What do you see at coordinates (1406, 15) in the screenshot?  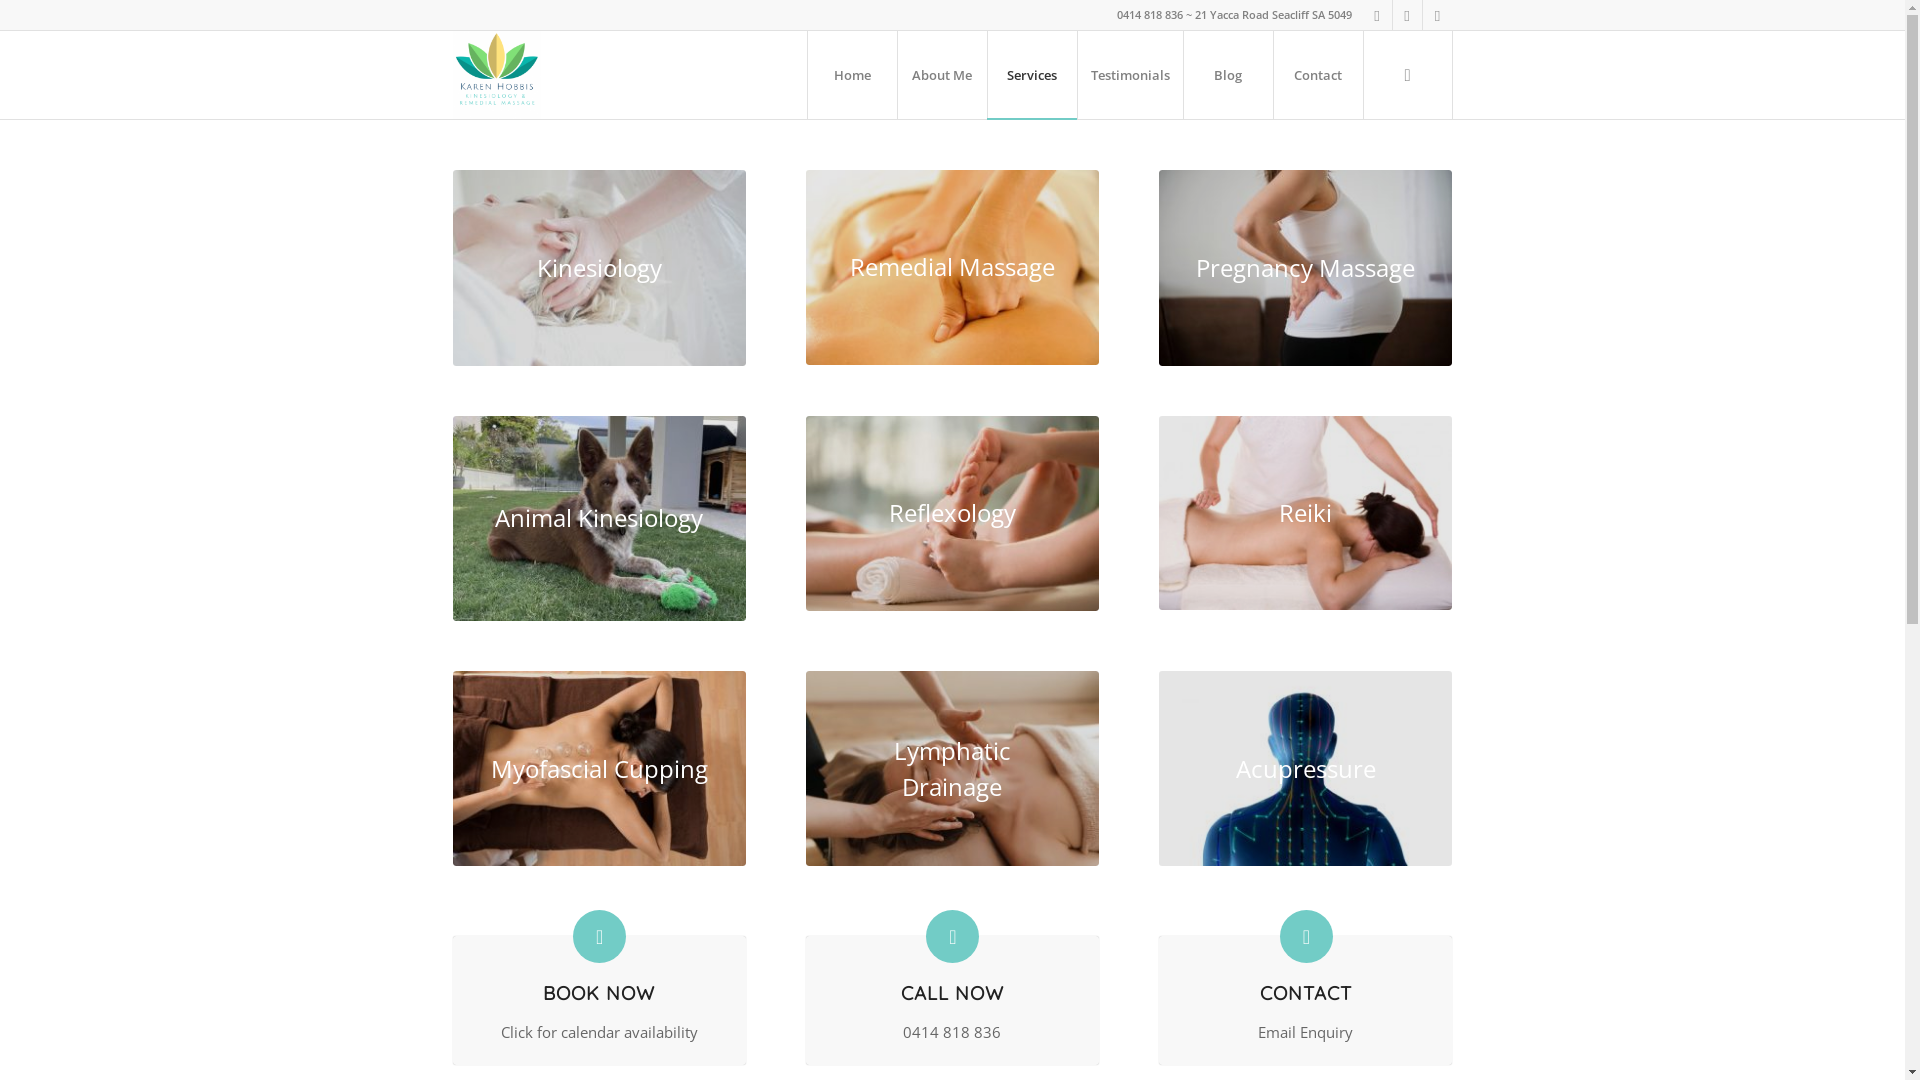 I see `Instagram` at bounding box center [1406, 15].